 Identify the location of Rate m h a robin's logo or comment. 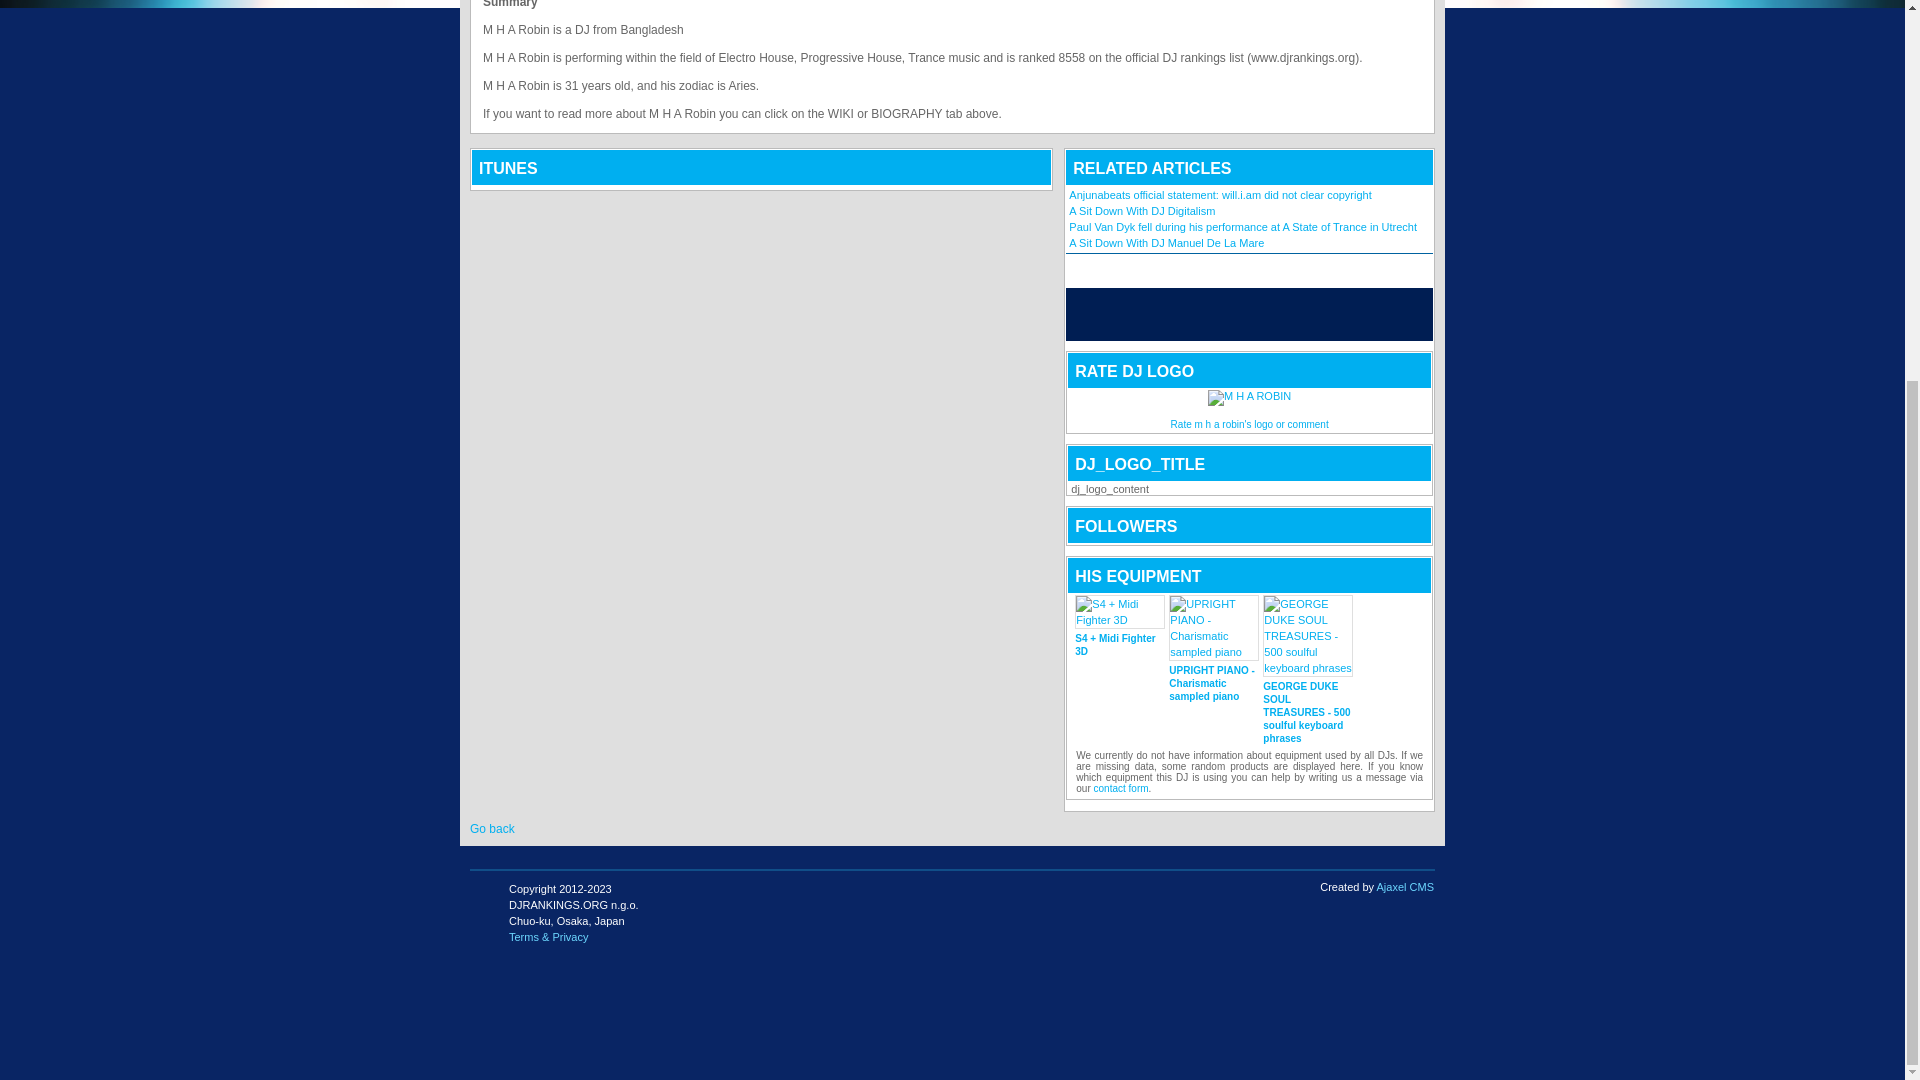
(1250, 424).